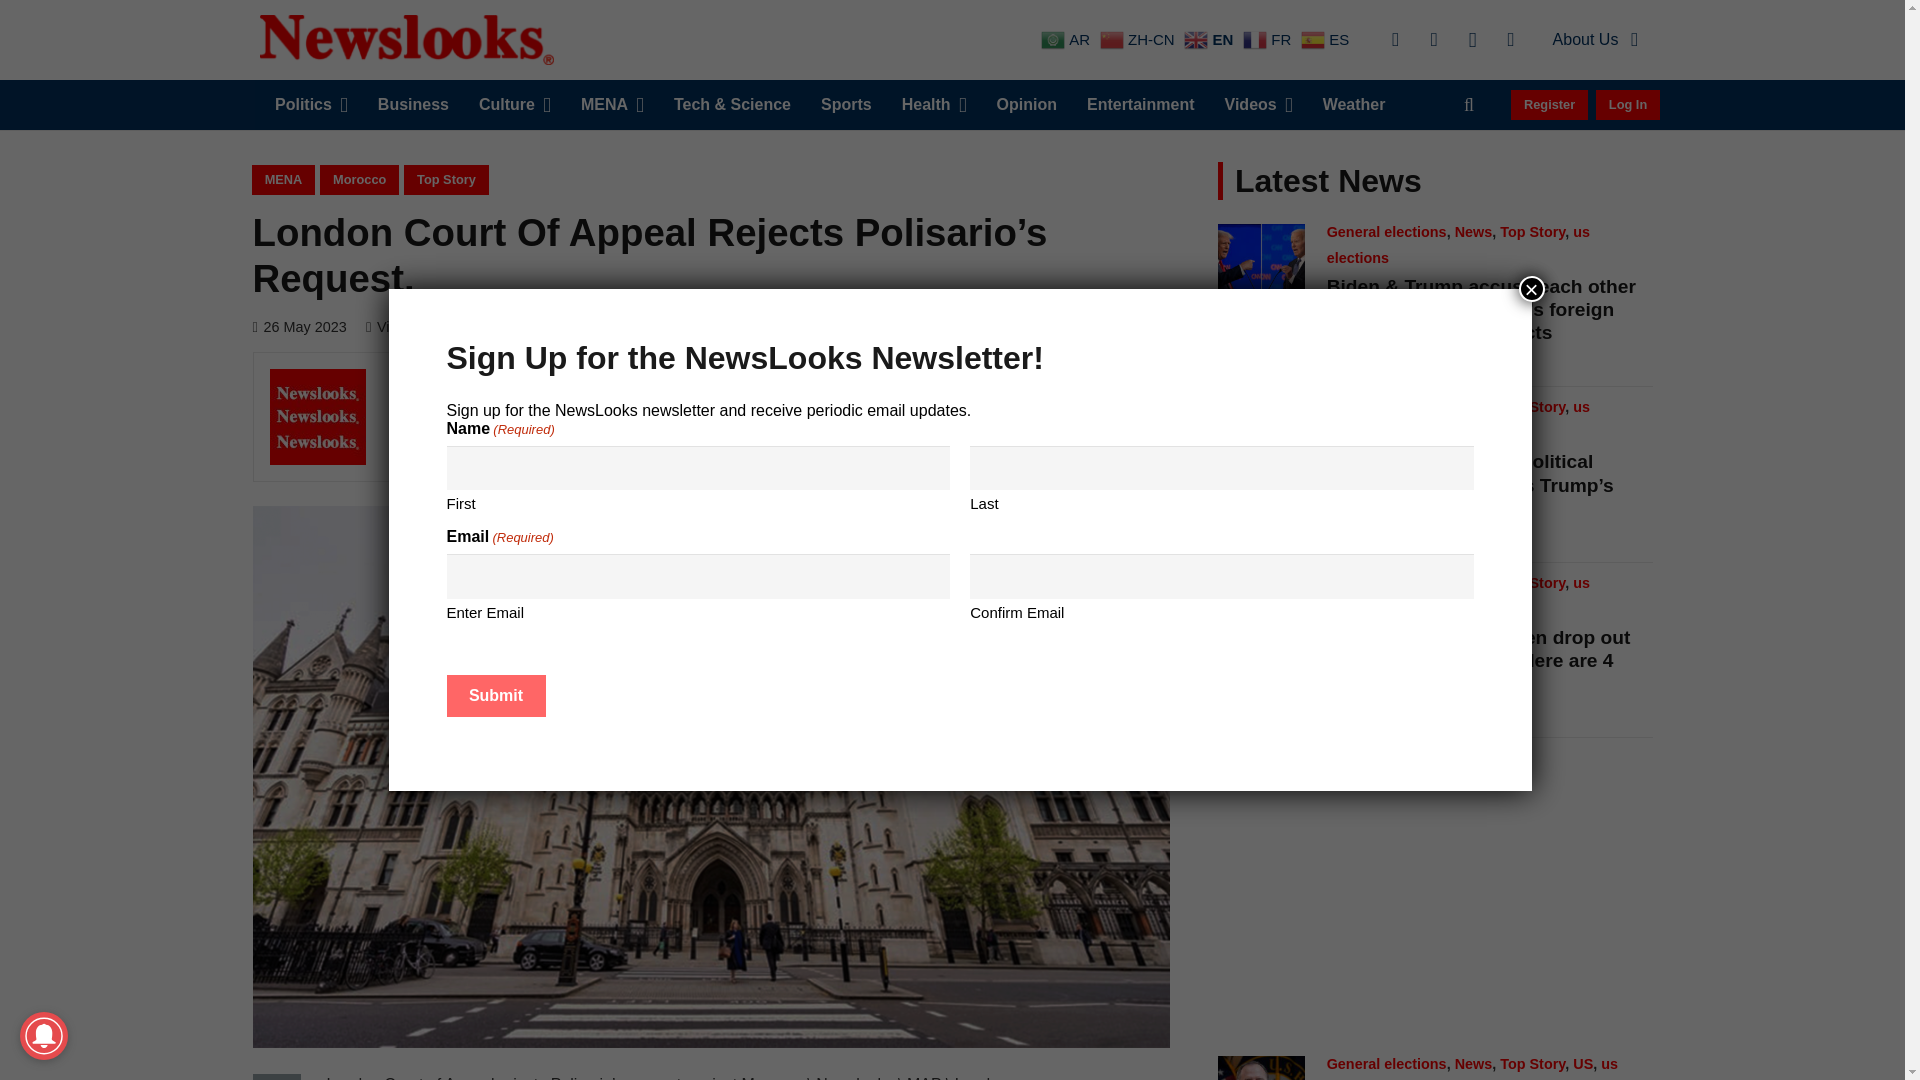 The width and height of the screenshot is (1920, 1080). I want to click on Facebook, so click(1396, 40).